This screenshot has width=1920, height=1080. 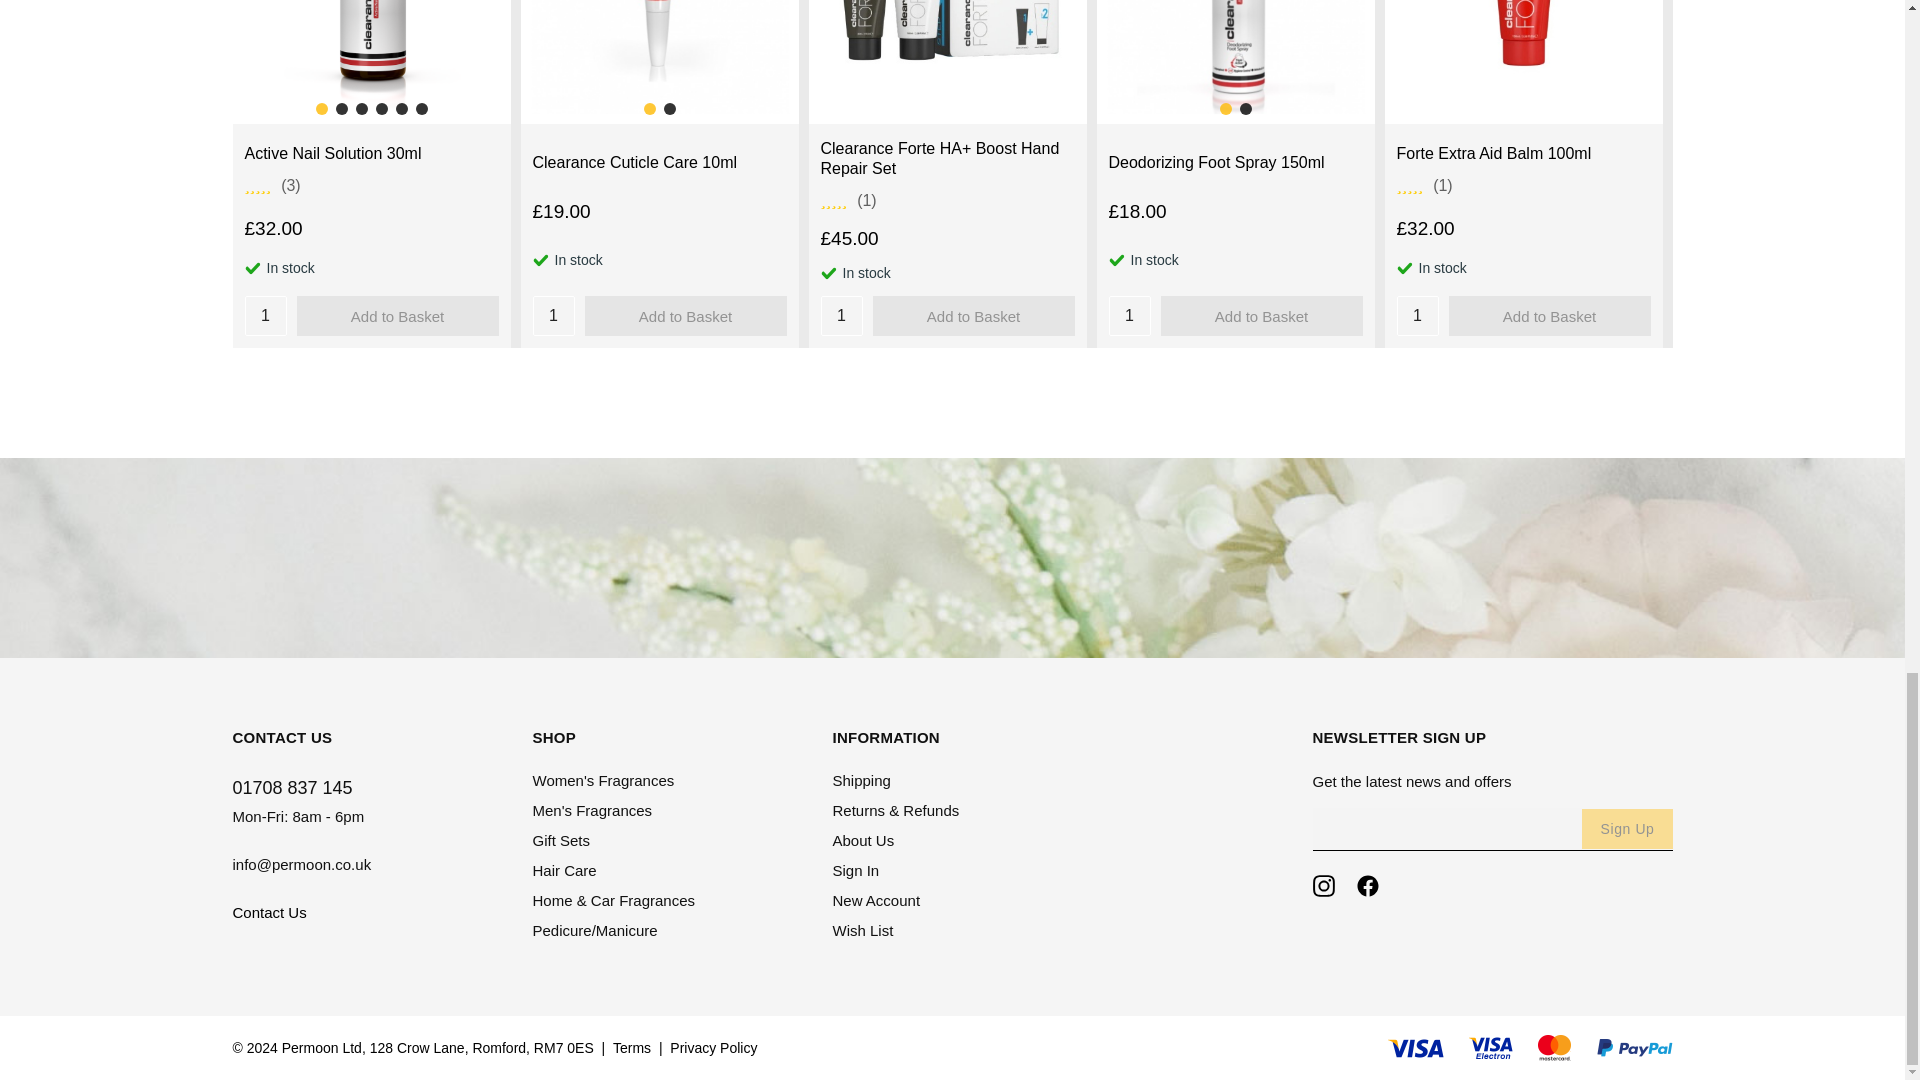 What do you see at coordinates (264, 315) in the screenshot?
I see `1` at bounding box center [264, 315].